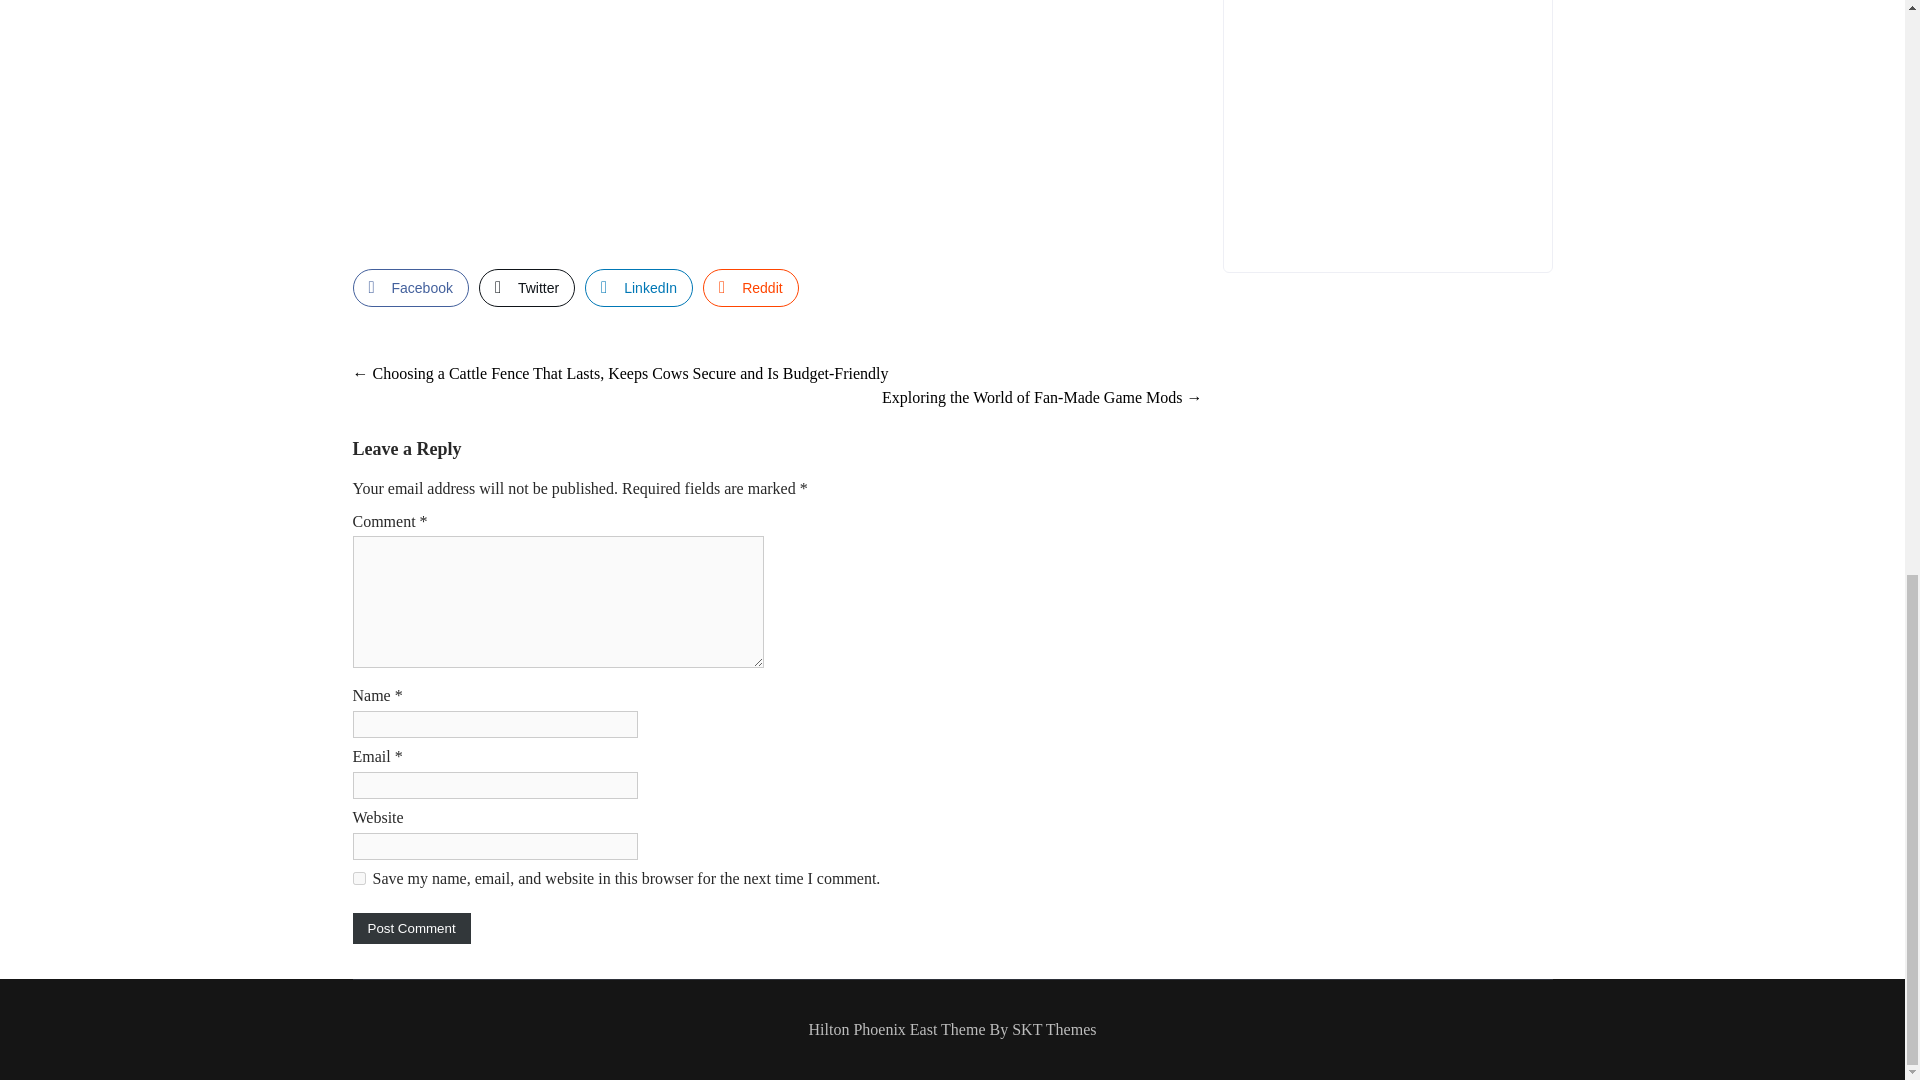  What do you see at coordinates (639, 287) in the screenshot?
I see `LinkedIn` at bounding box center [639, 287].